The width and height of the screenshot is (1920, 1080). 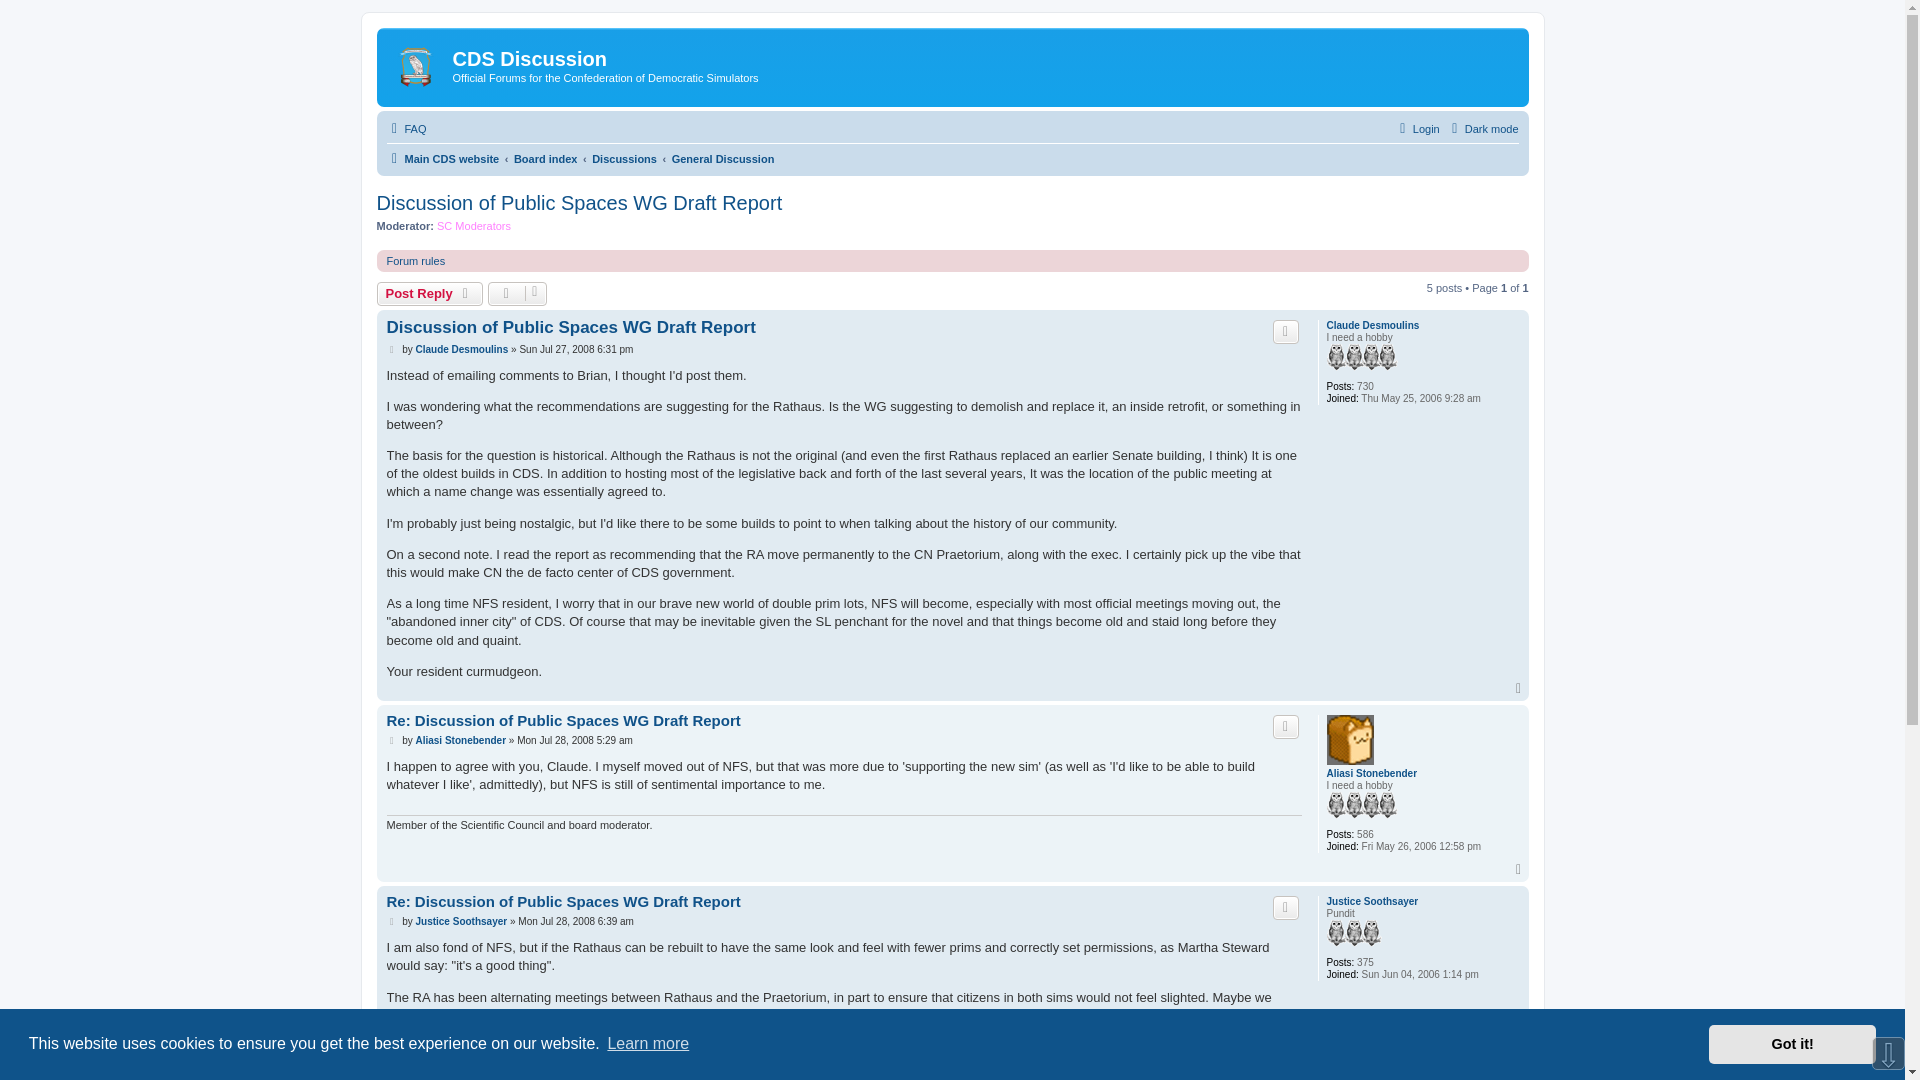 What do you see at coordinates (724, 158) in the screenshot?
I see `General Discussion` at bounding box center [724, 158].